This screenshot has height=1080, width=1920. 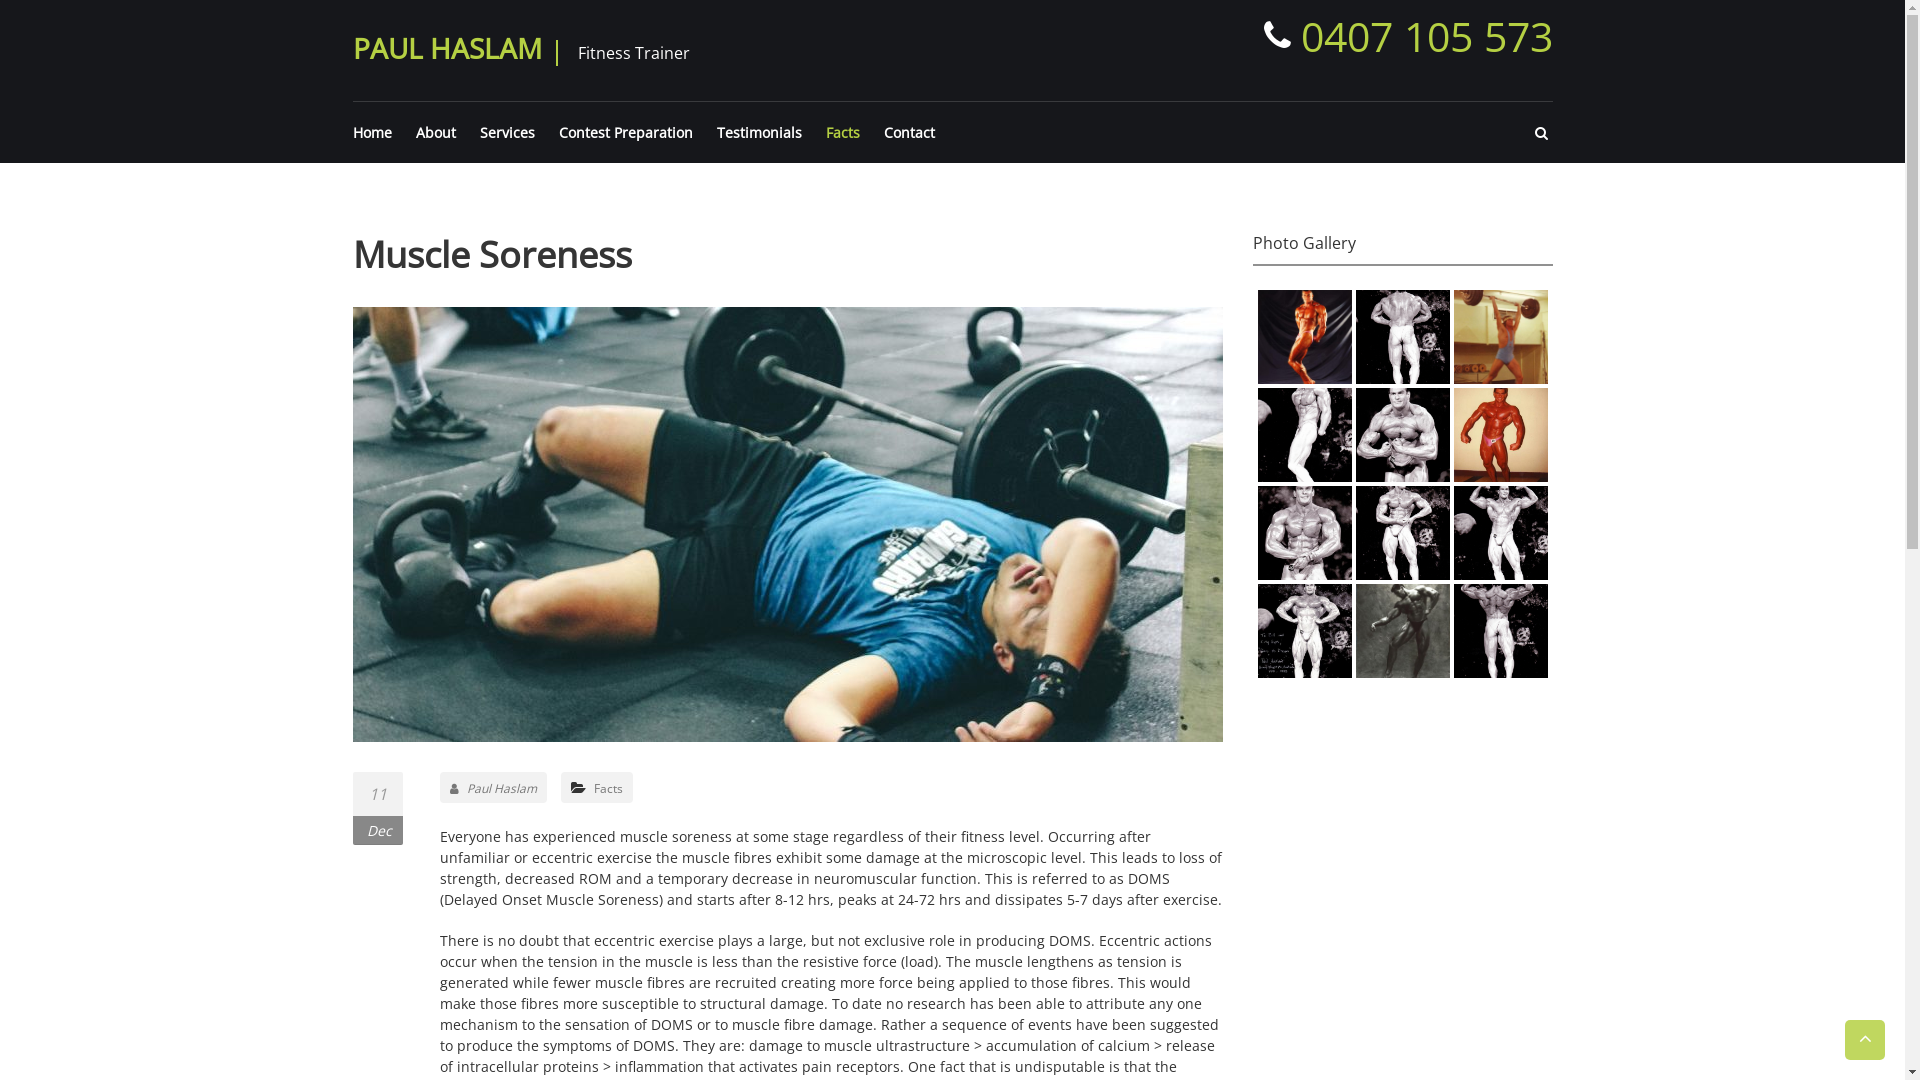 What do you see at coordinates (508, 132) in the screenshot?
I see `Services` at bounding box center [508, 132].